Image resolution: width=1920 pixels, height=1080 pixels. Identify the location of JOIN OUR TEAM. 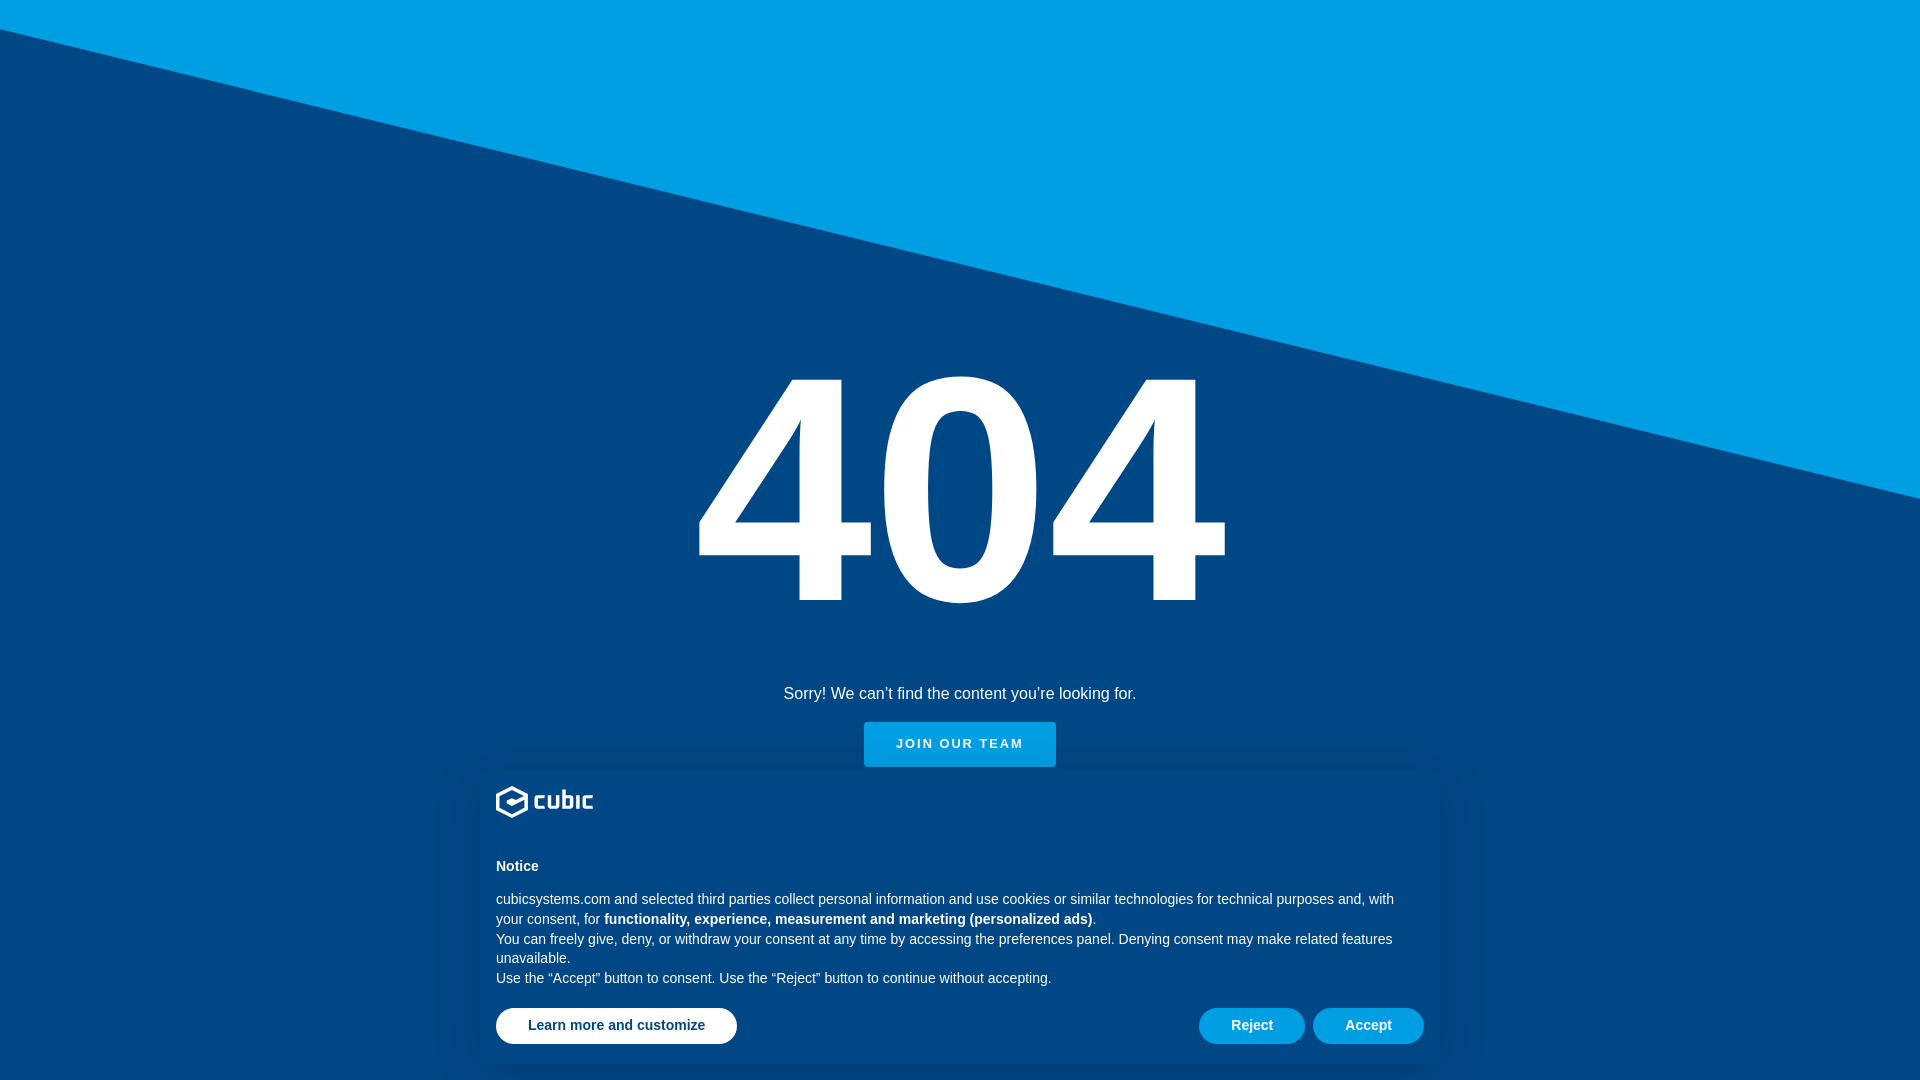
(960, 744).